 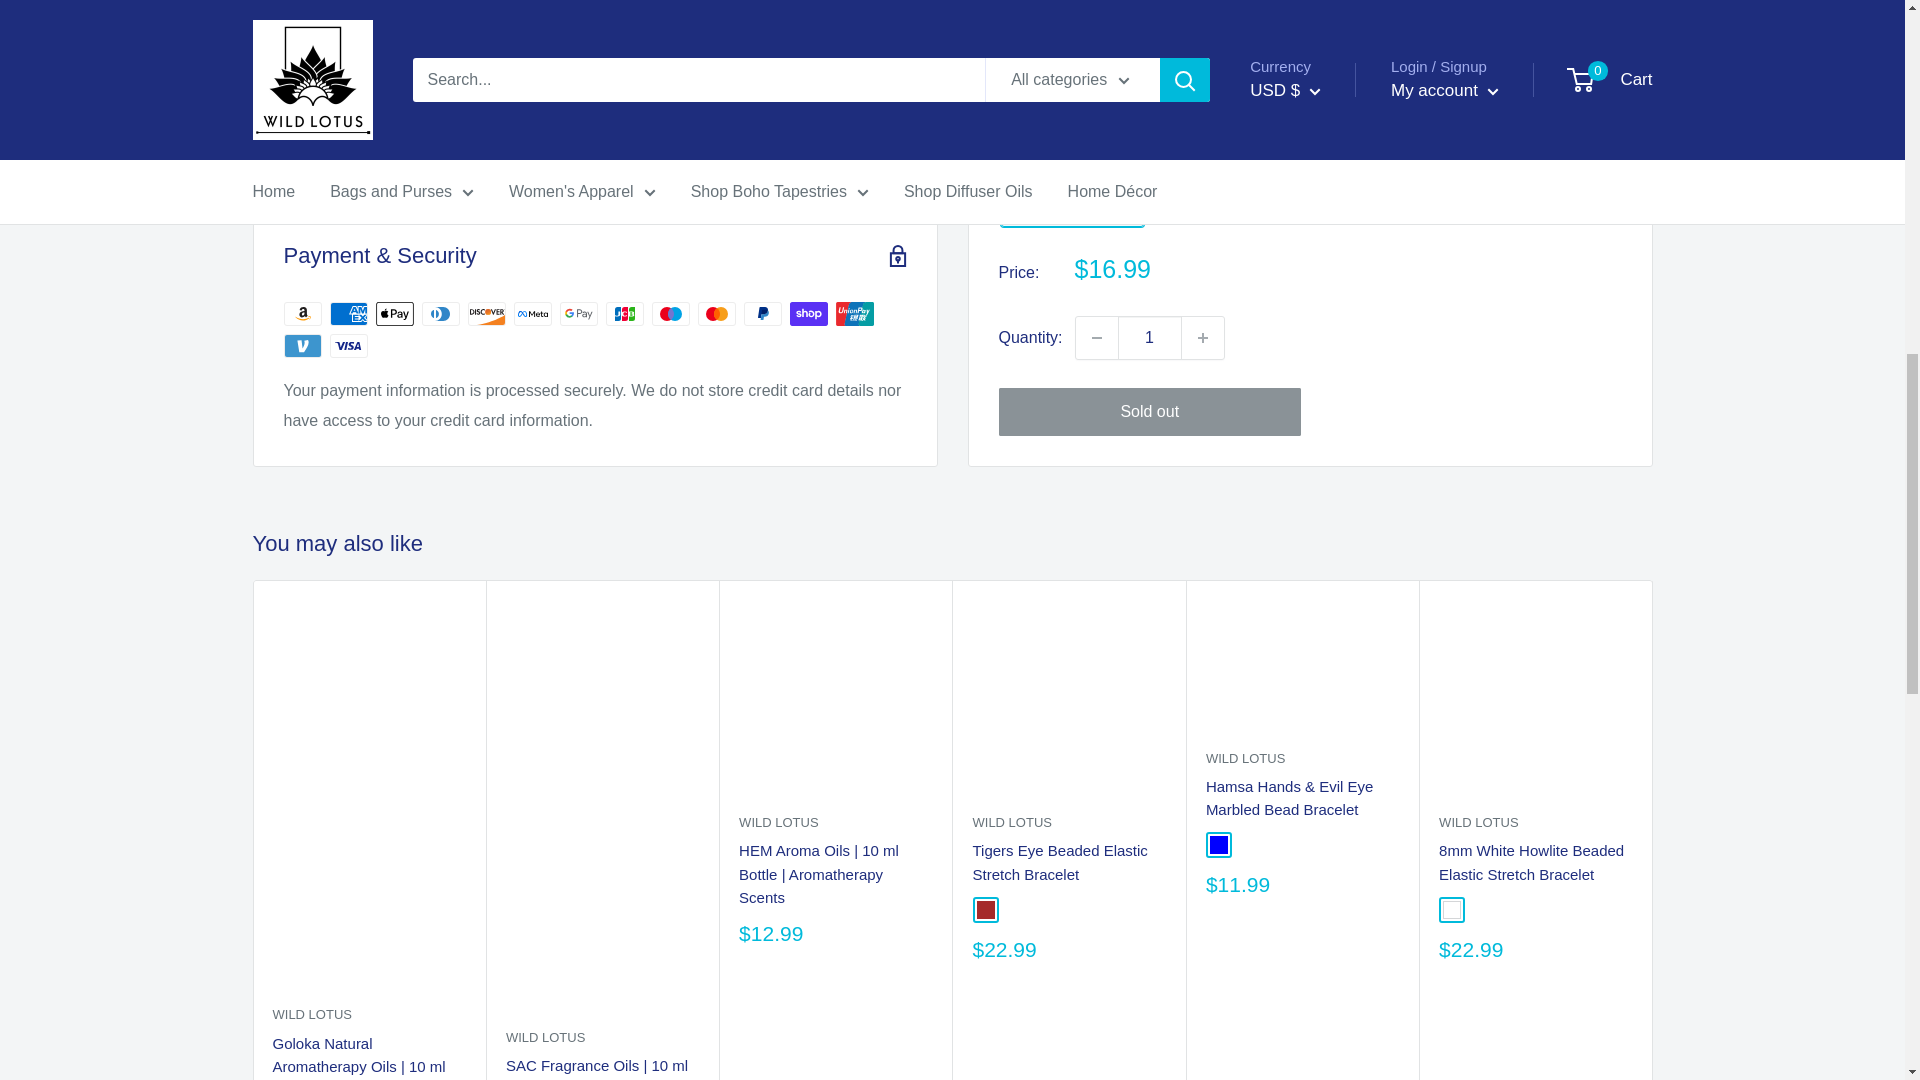 I want to click on White, so click(x=1452, y=910).